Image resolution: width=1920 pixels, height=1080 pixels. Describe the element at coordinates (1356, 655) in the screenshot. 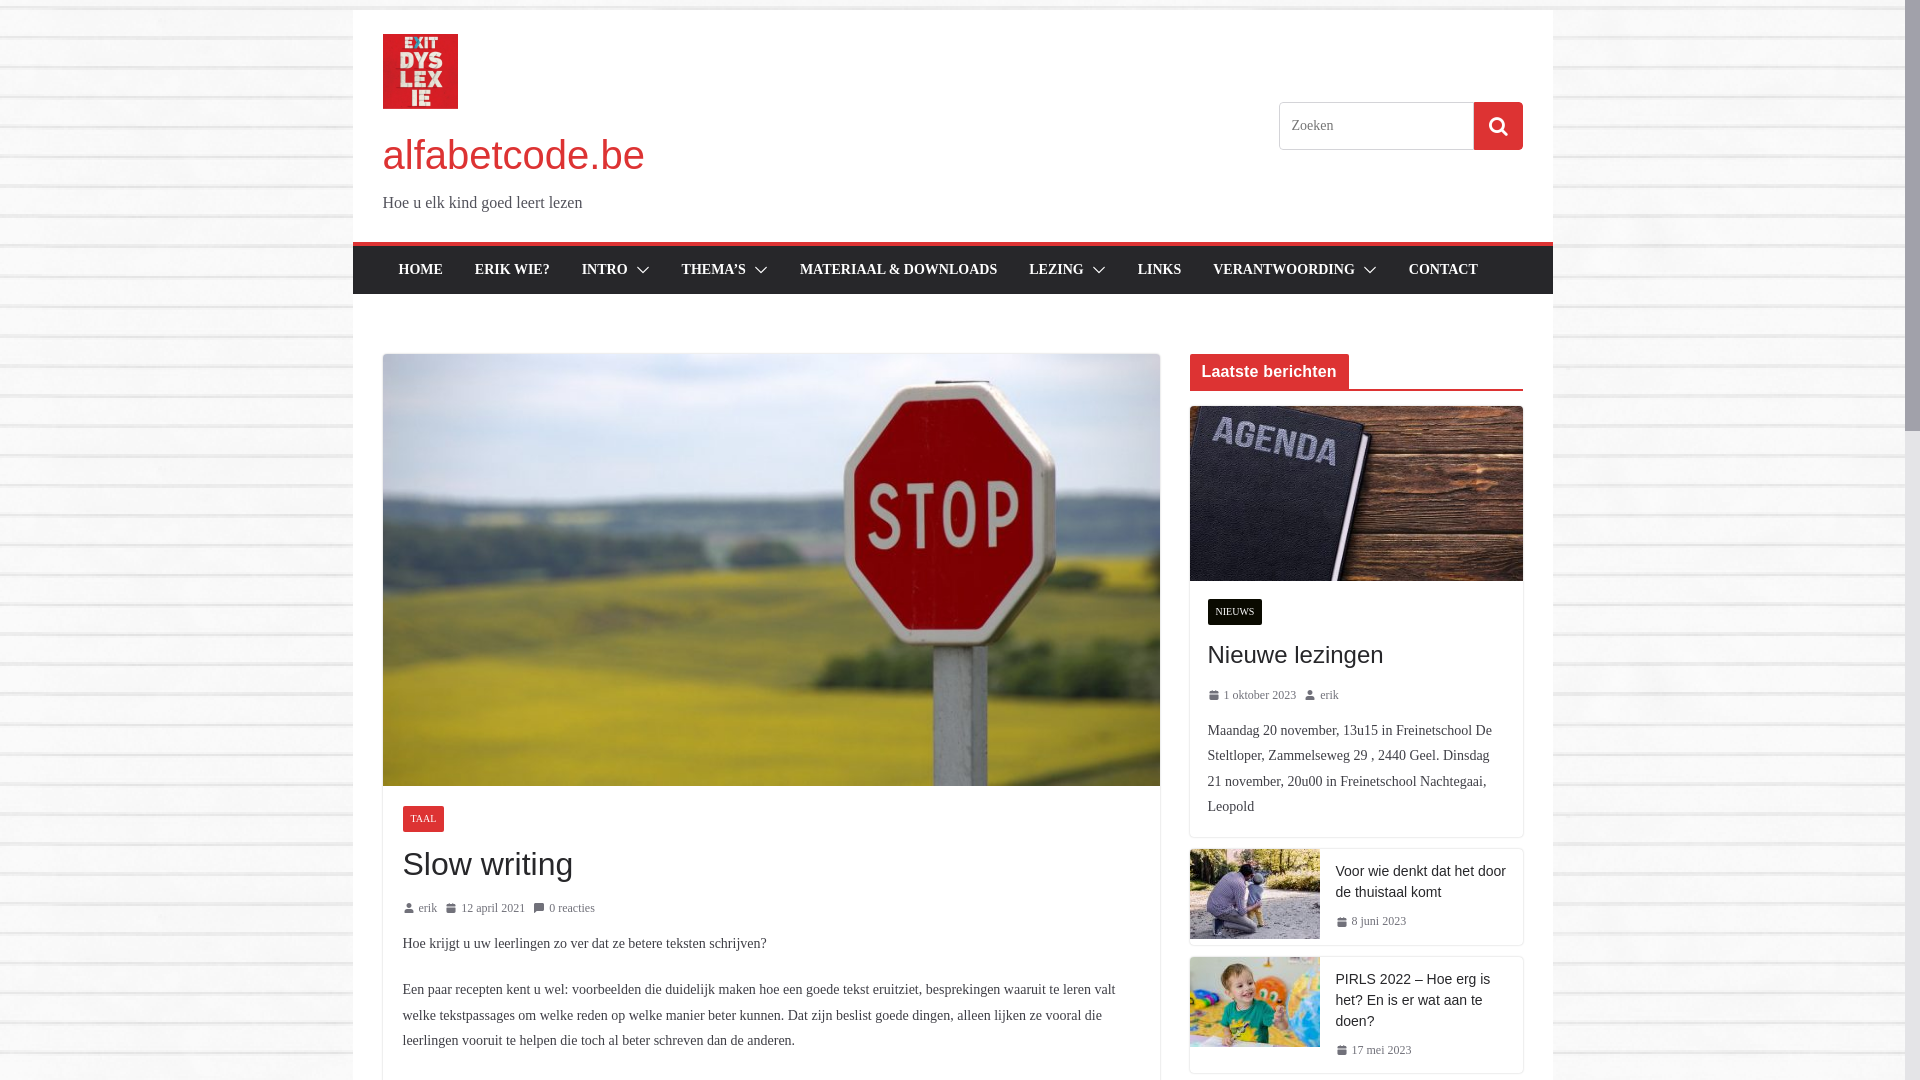

I see `Nieuwe lezingen` at that location.